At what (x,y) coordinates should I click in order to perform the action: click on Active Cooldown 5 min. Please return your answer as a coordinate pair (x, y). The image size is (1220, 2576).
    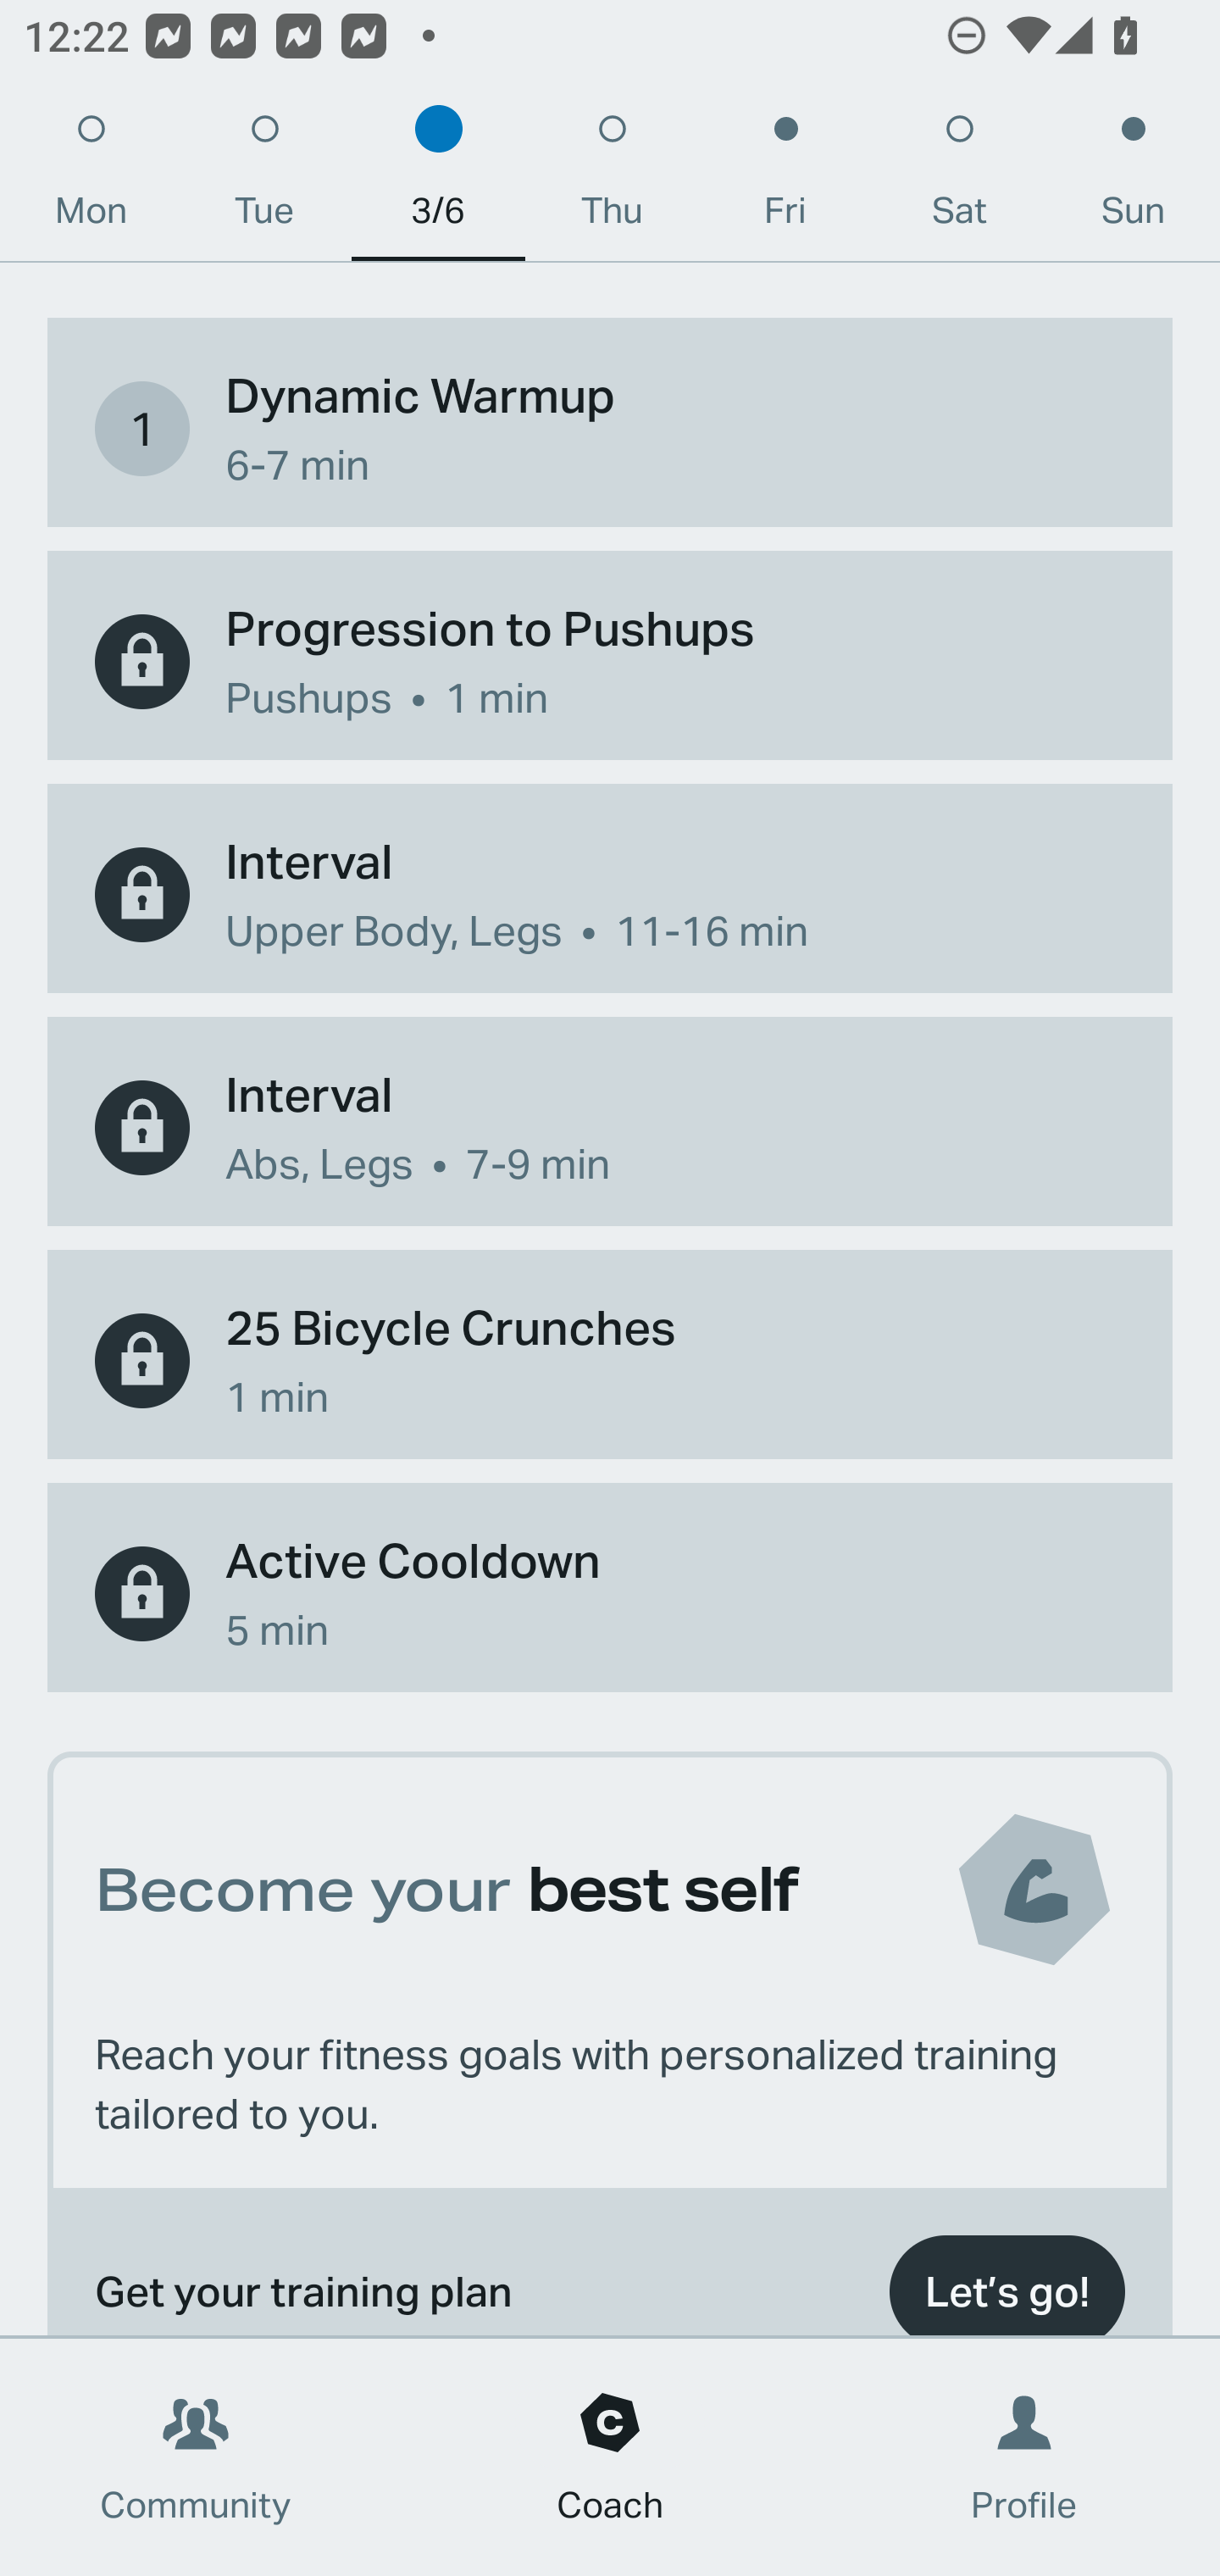
    Looking at the image, I should click on (610, 1593).